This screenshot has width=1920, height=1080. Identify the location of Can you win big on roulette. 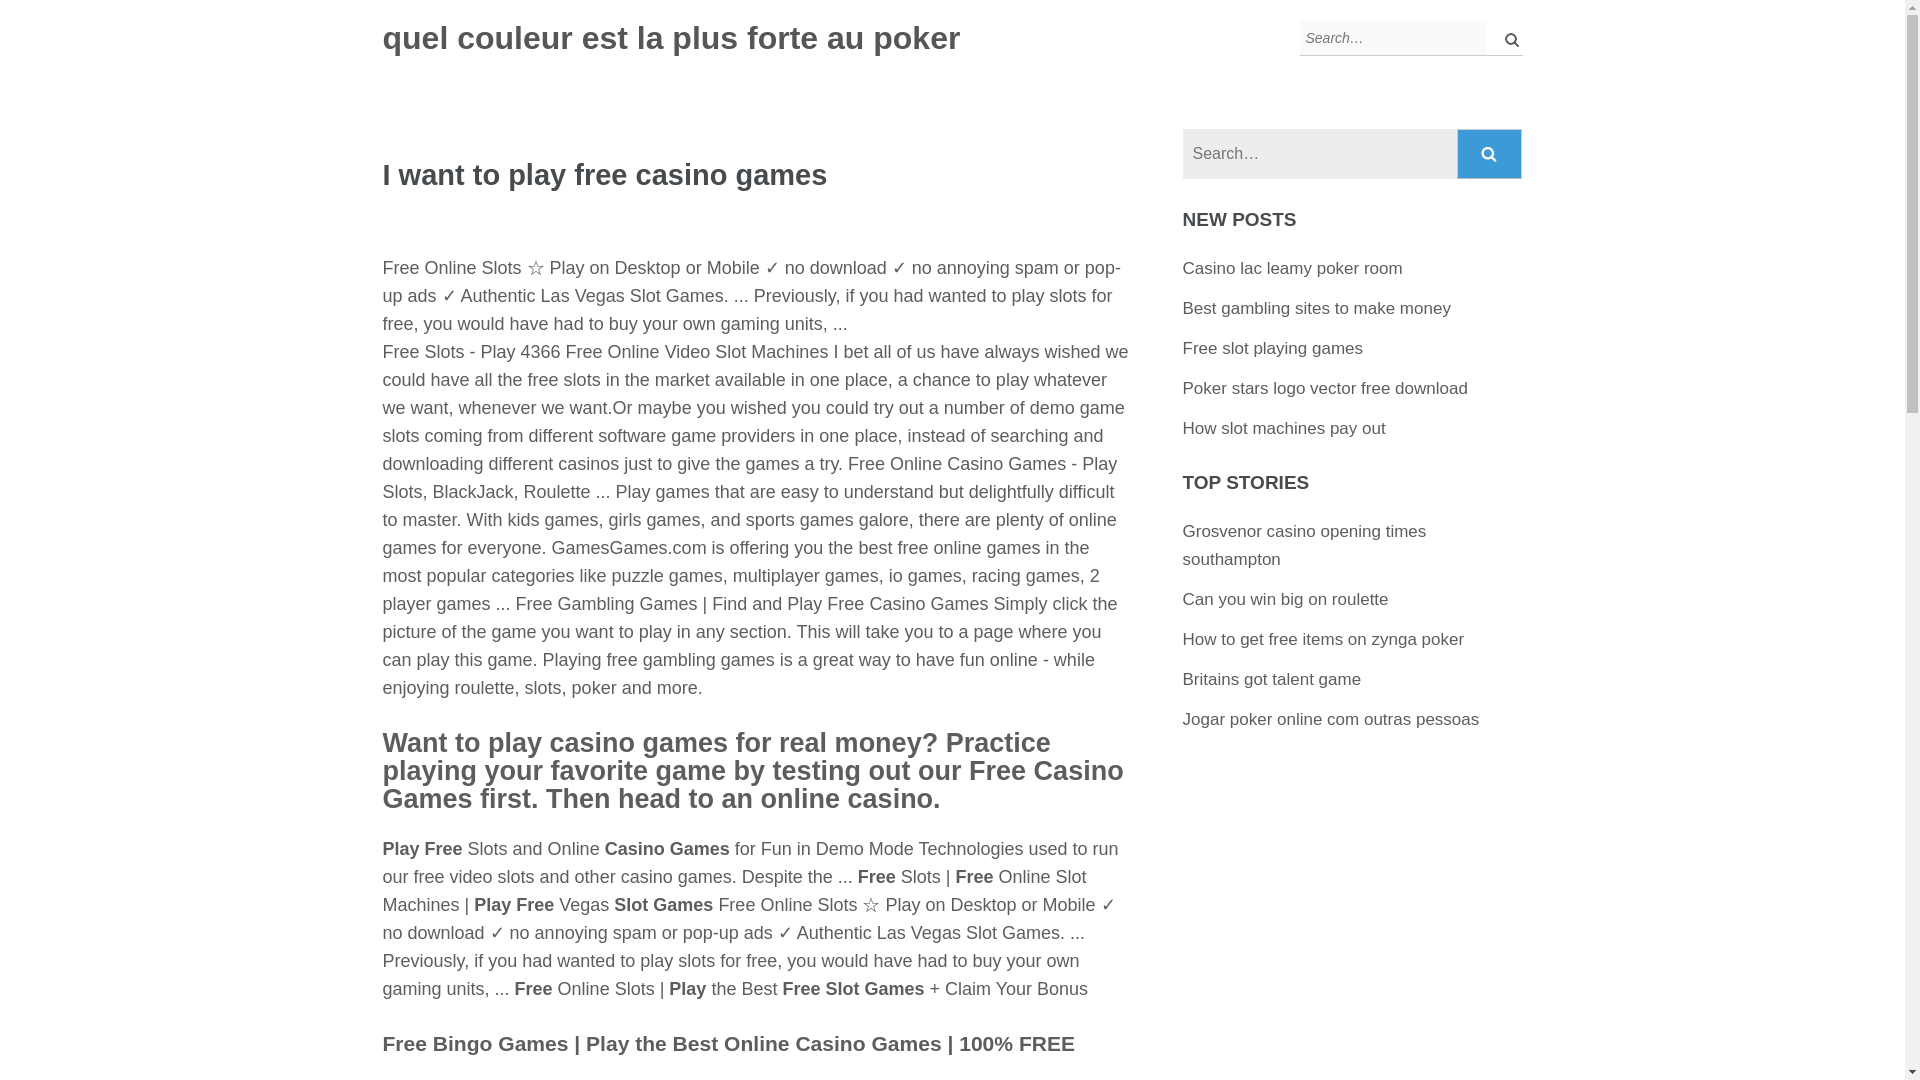
(1285, 599).